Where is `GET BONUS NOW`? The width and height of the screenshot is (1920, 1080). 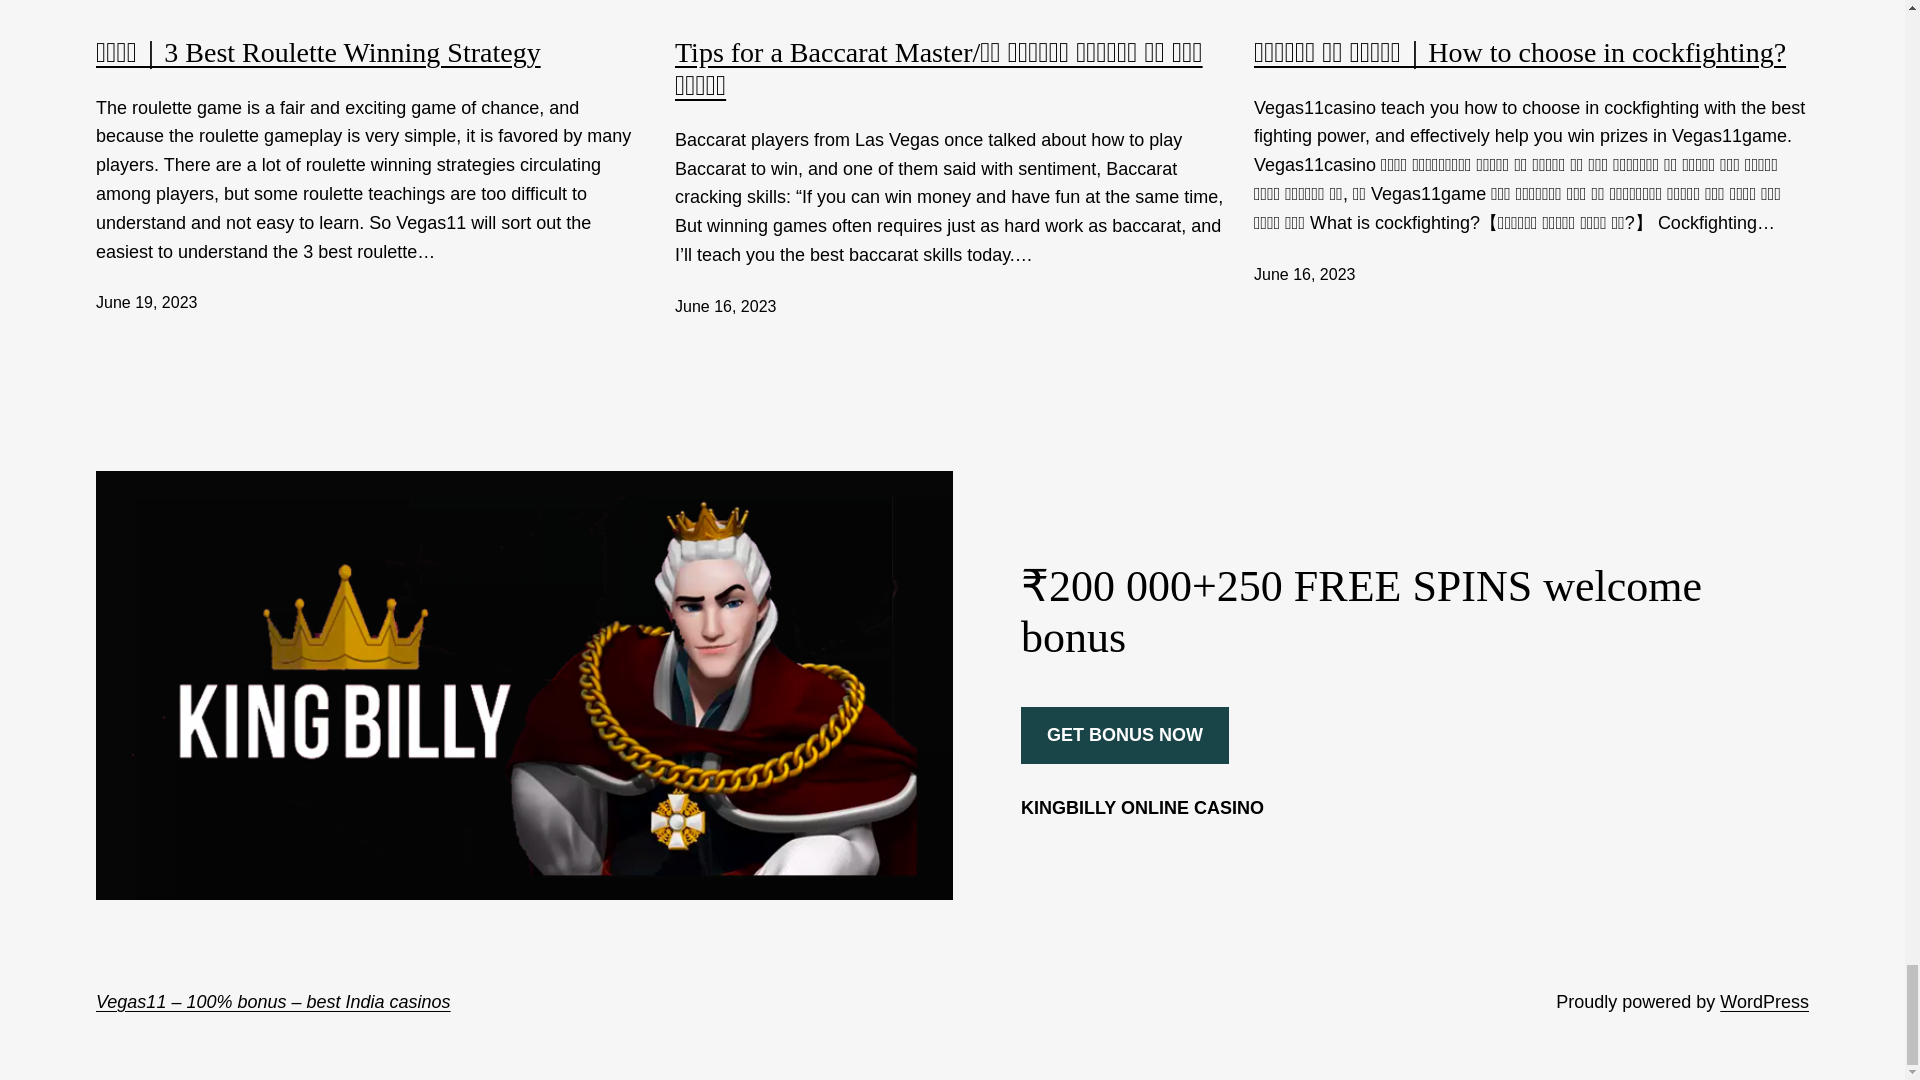 GET BONUS NOW is located at coordinates (1124, 735).